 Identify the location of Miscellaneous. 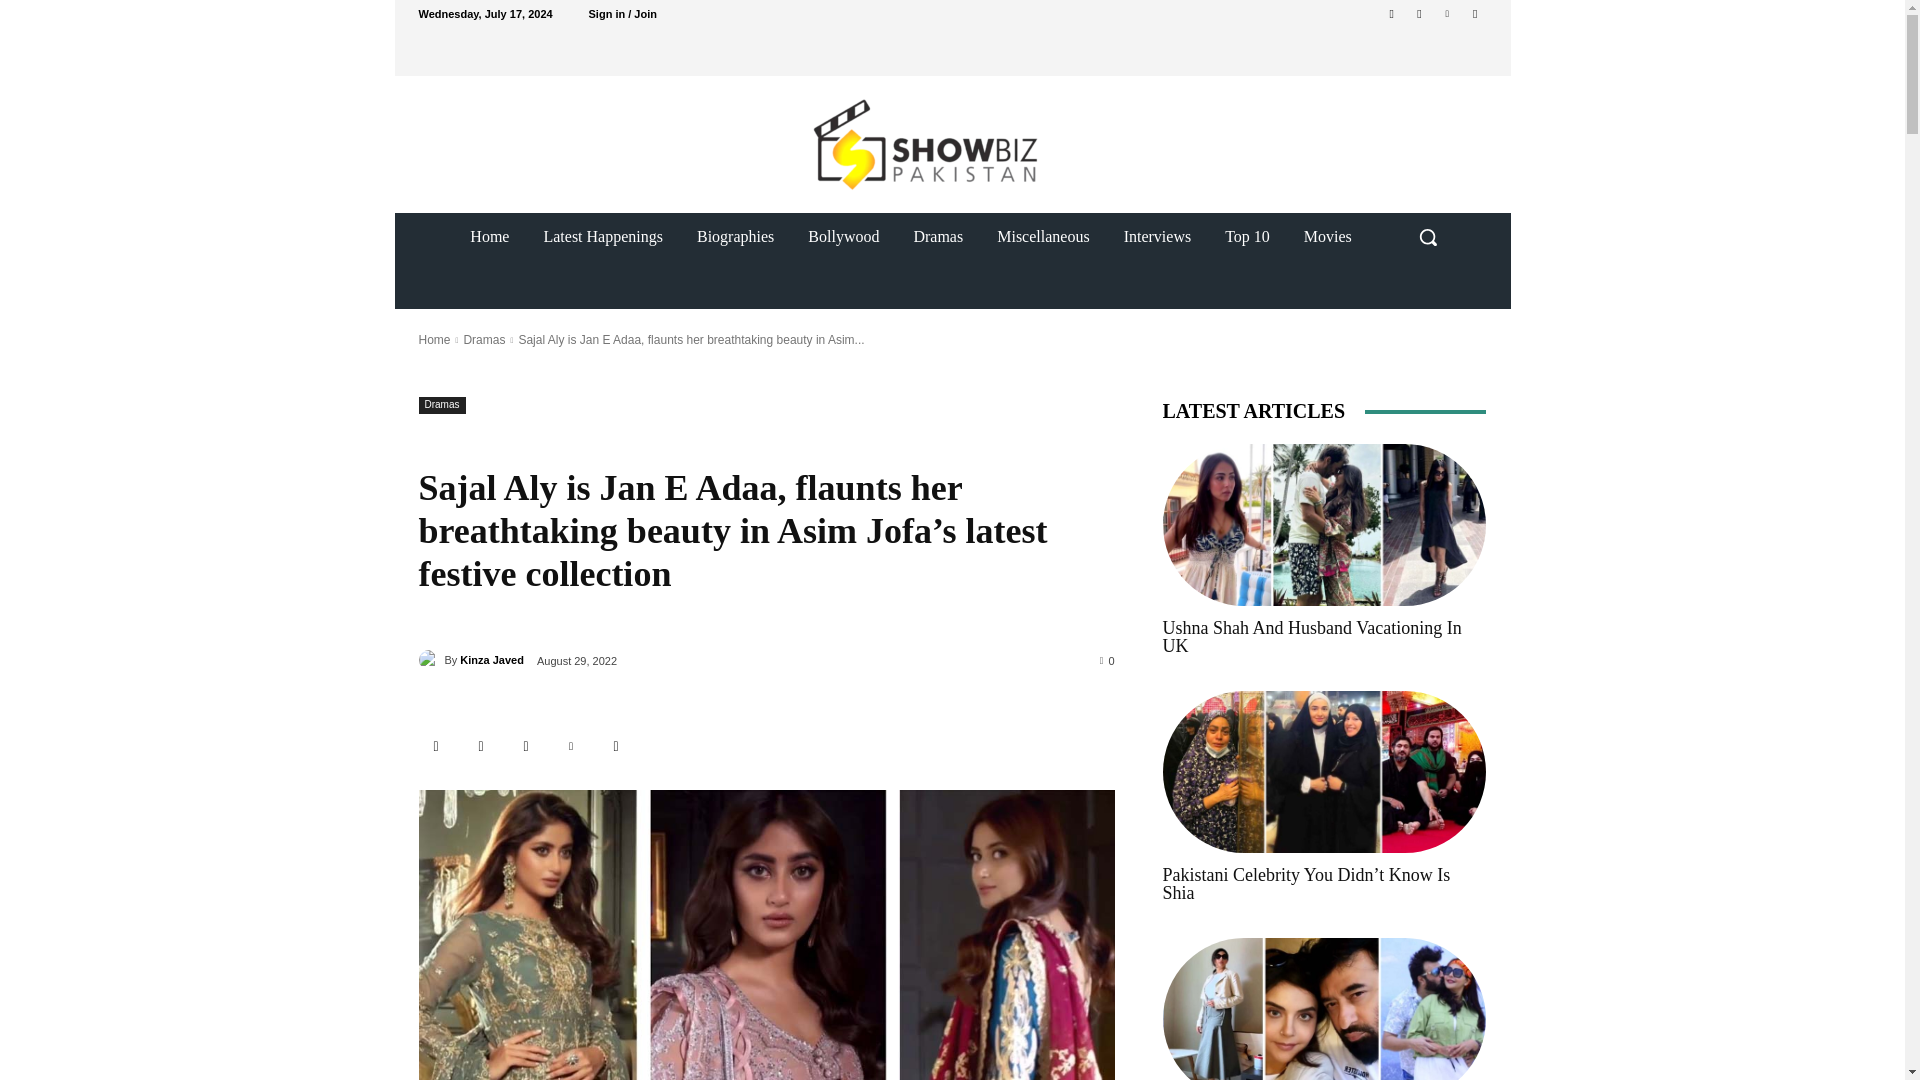
(1042, 236).